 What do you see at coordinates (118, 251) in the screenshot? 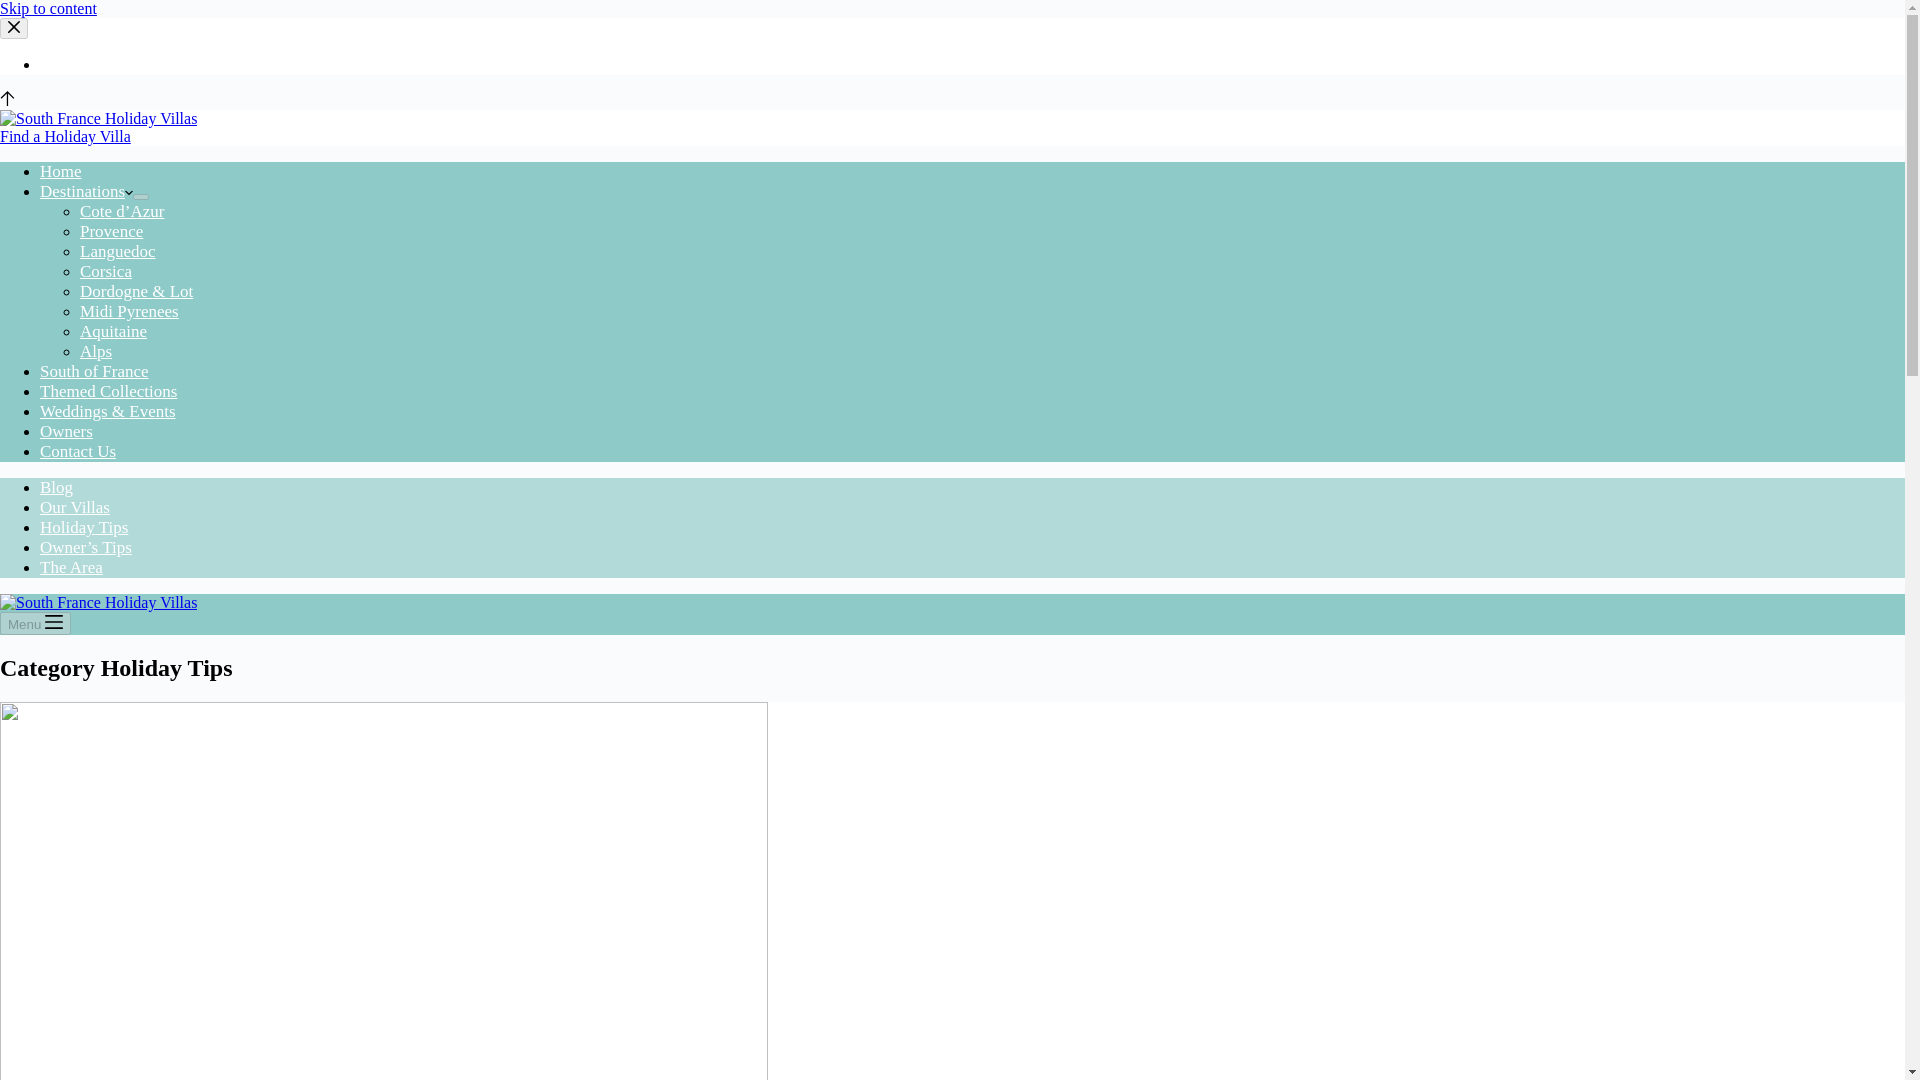
I see `Languedoc` at bounding box center [118, 251].